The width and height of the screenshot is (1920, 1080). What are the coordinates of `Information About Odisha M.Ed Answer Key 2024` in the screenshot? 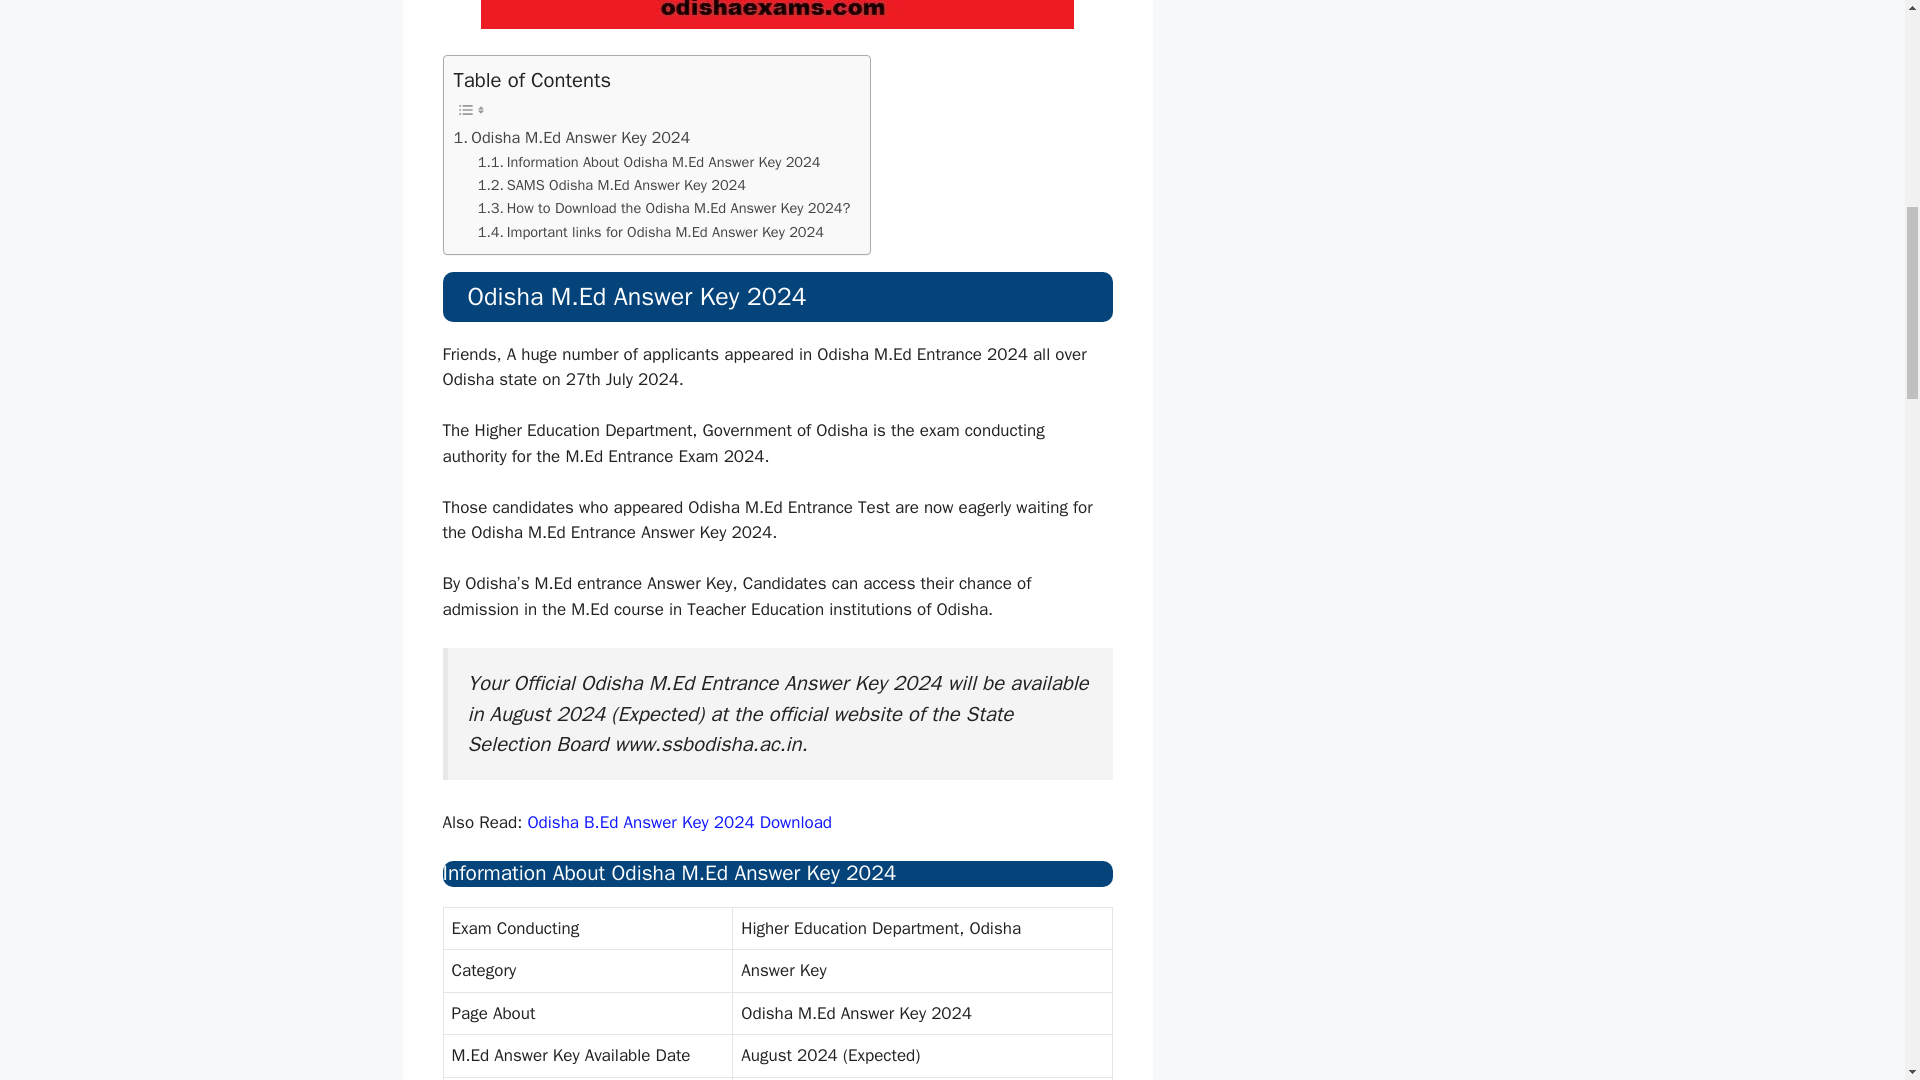 It's located at (650, 162).